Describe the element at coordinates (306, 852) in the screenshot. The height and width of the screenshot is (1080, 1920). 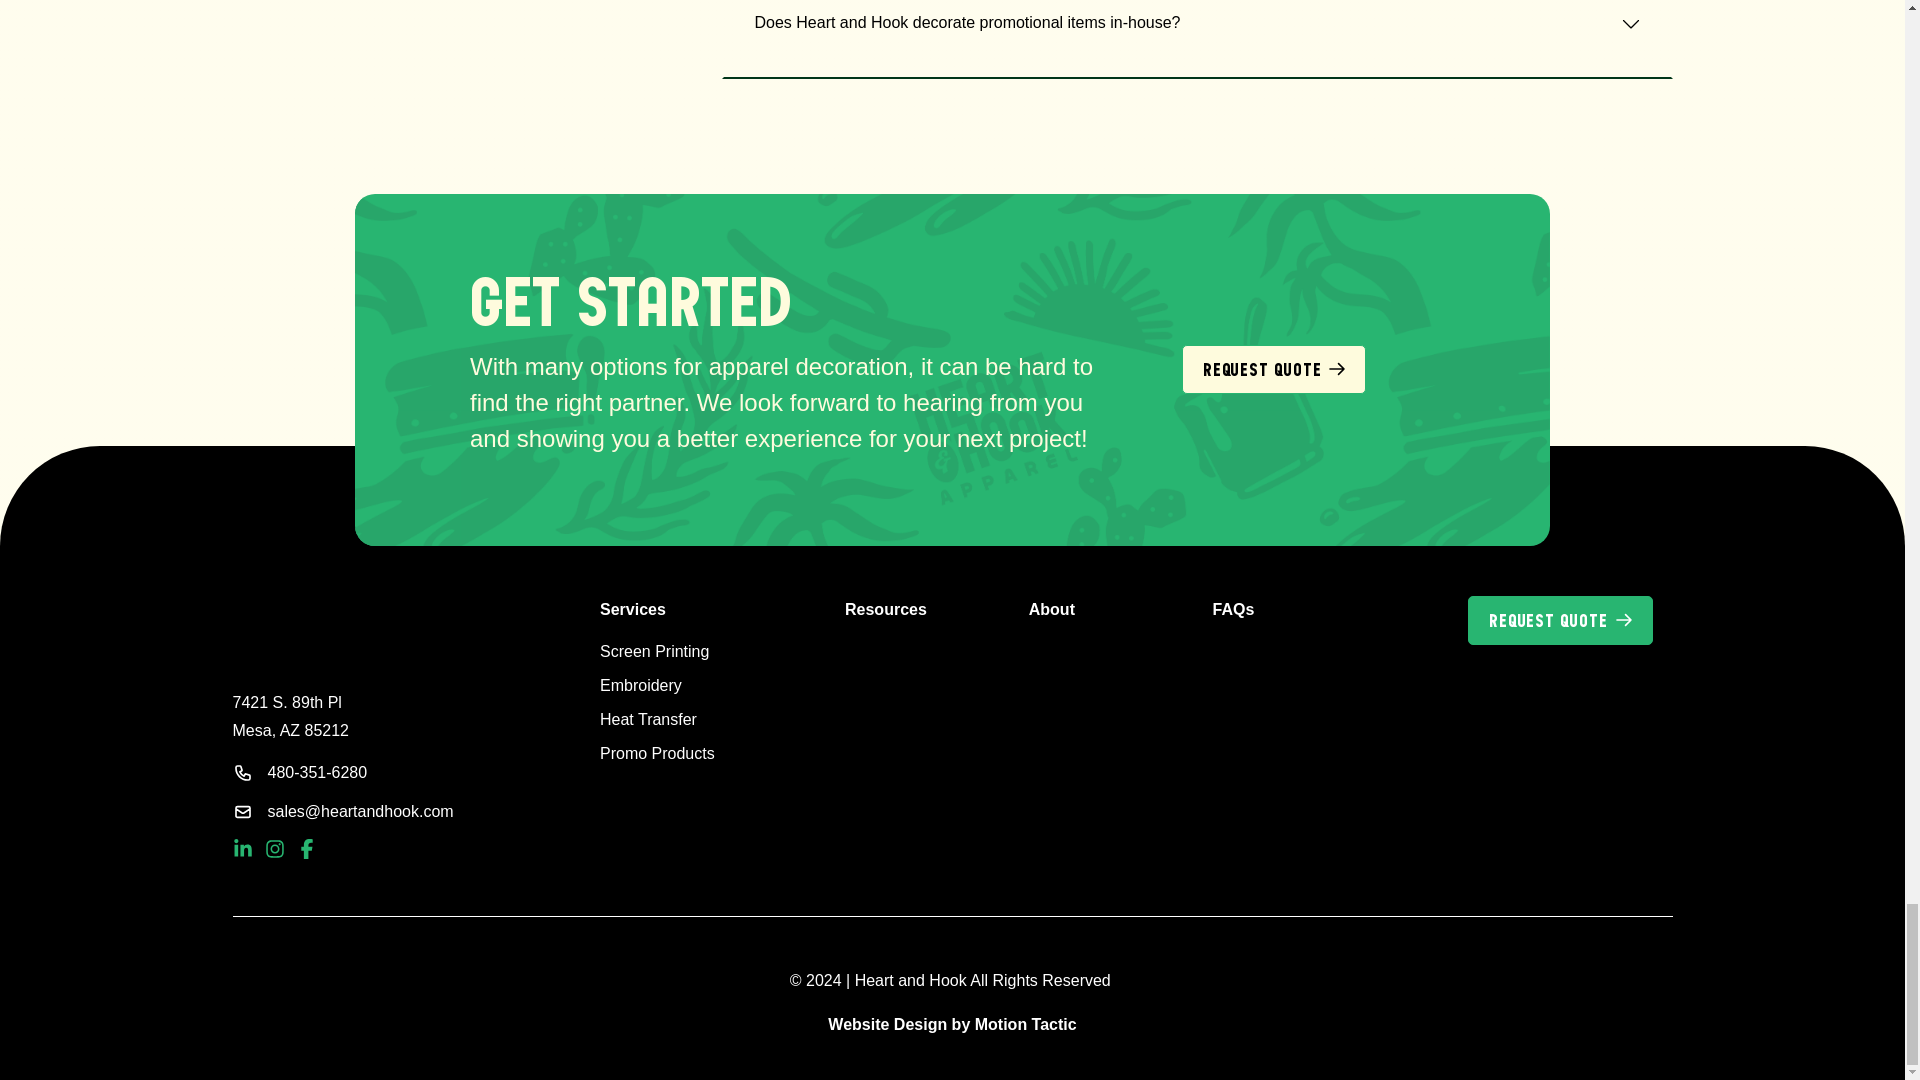
I see `social link` at that location.